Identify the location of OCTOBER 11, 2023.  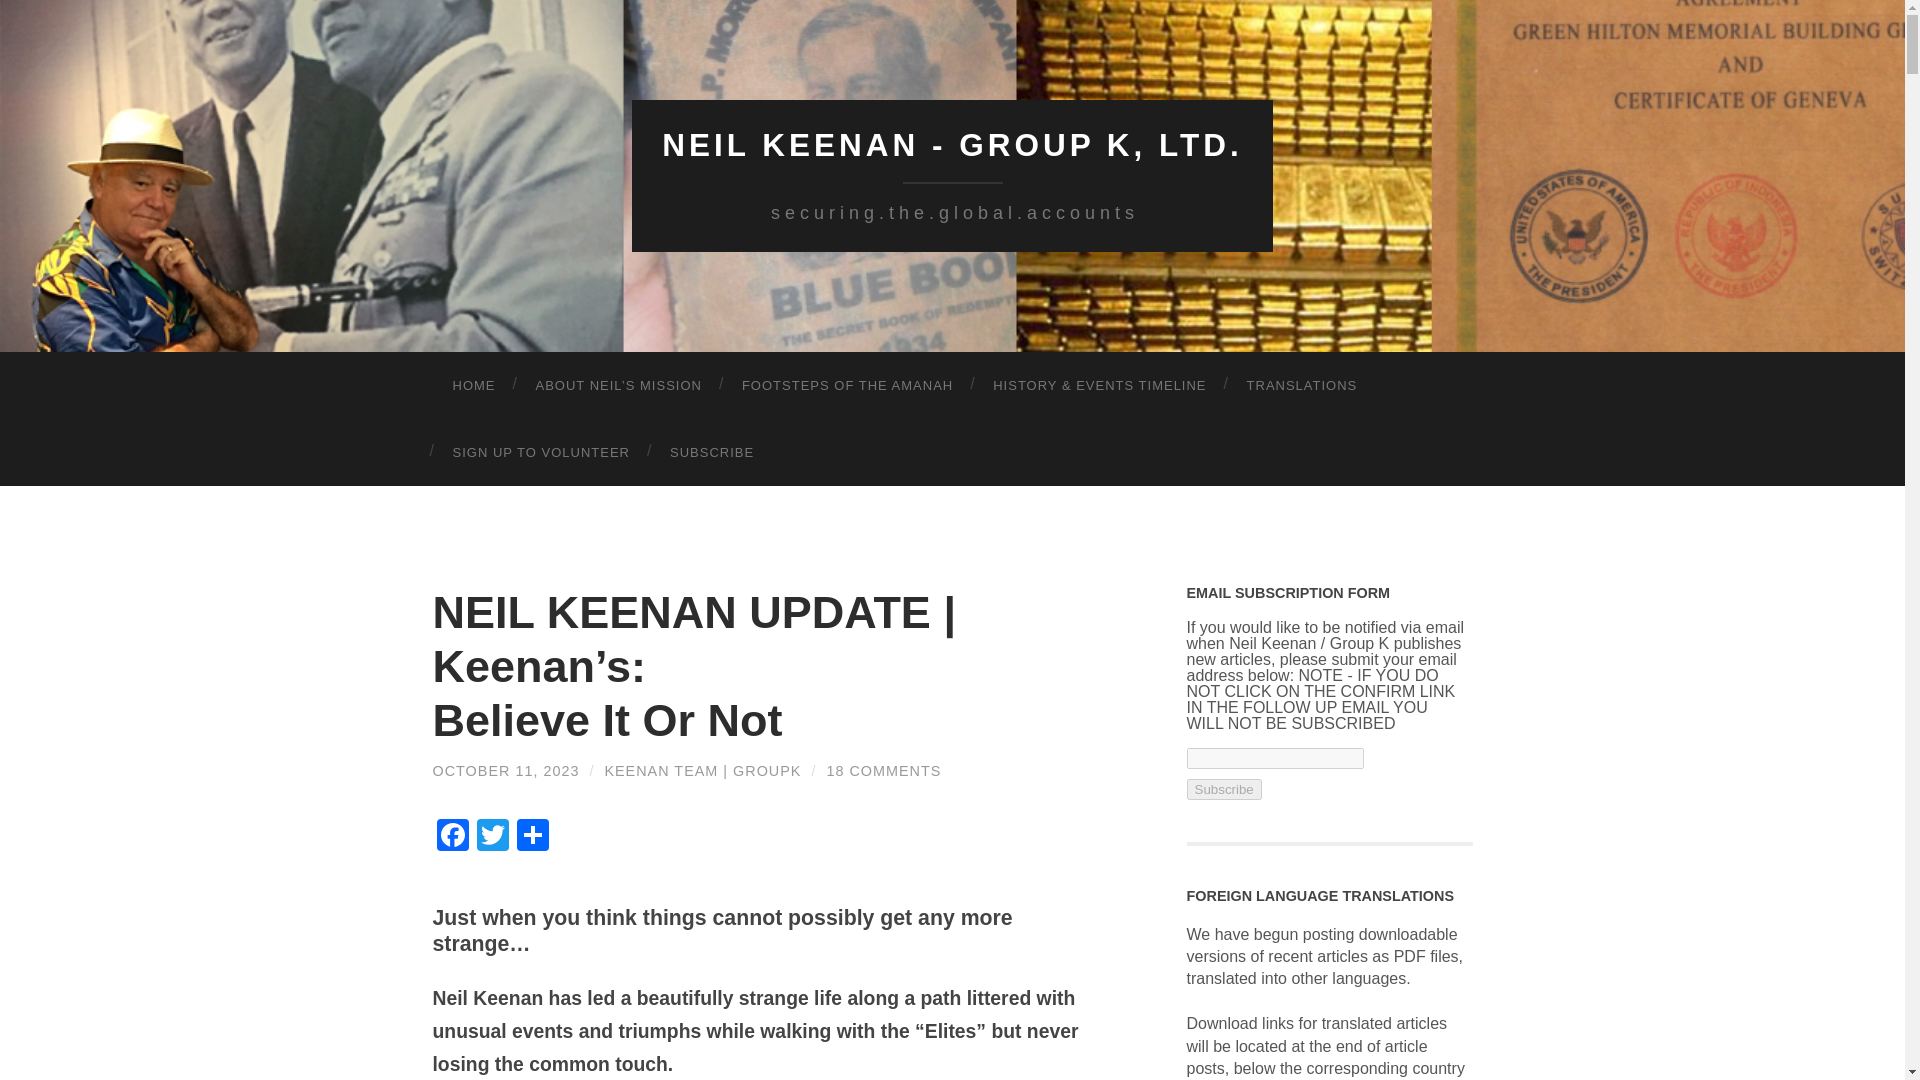
(506, 770).